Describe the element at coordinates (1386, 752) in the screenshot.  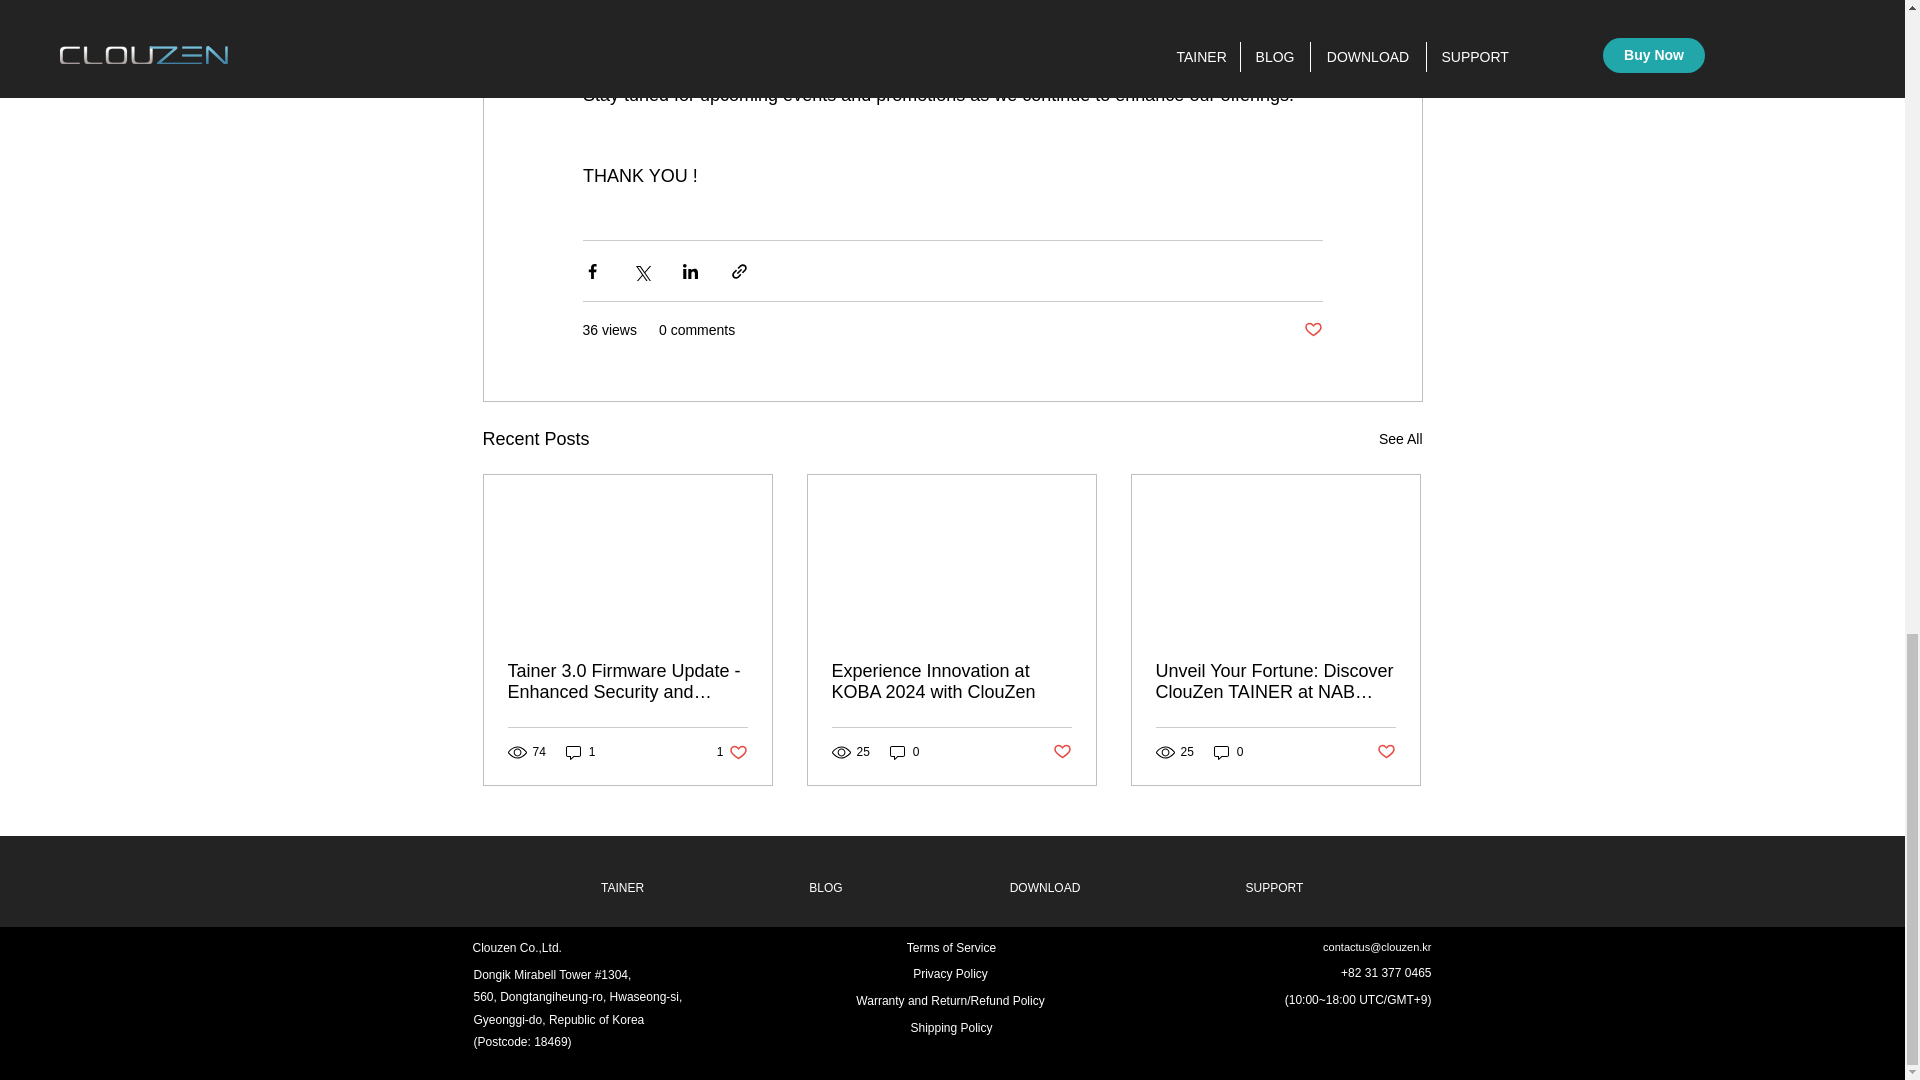
I see `Post not marked as liked` at that location.